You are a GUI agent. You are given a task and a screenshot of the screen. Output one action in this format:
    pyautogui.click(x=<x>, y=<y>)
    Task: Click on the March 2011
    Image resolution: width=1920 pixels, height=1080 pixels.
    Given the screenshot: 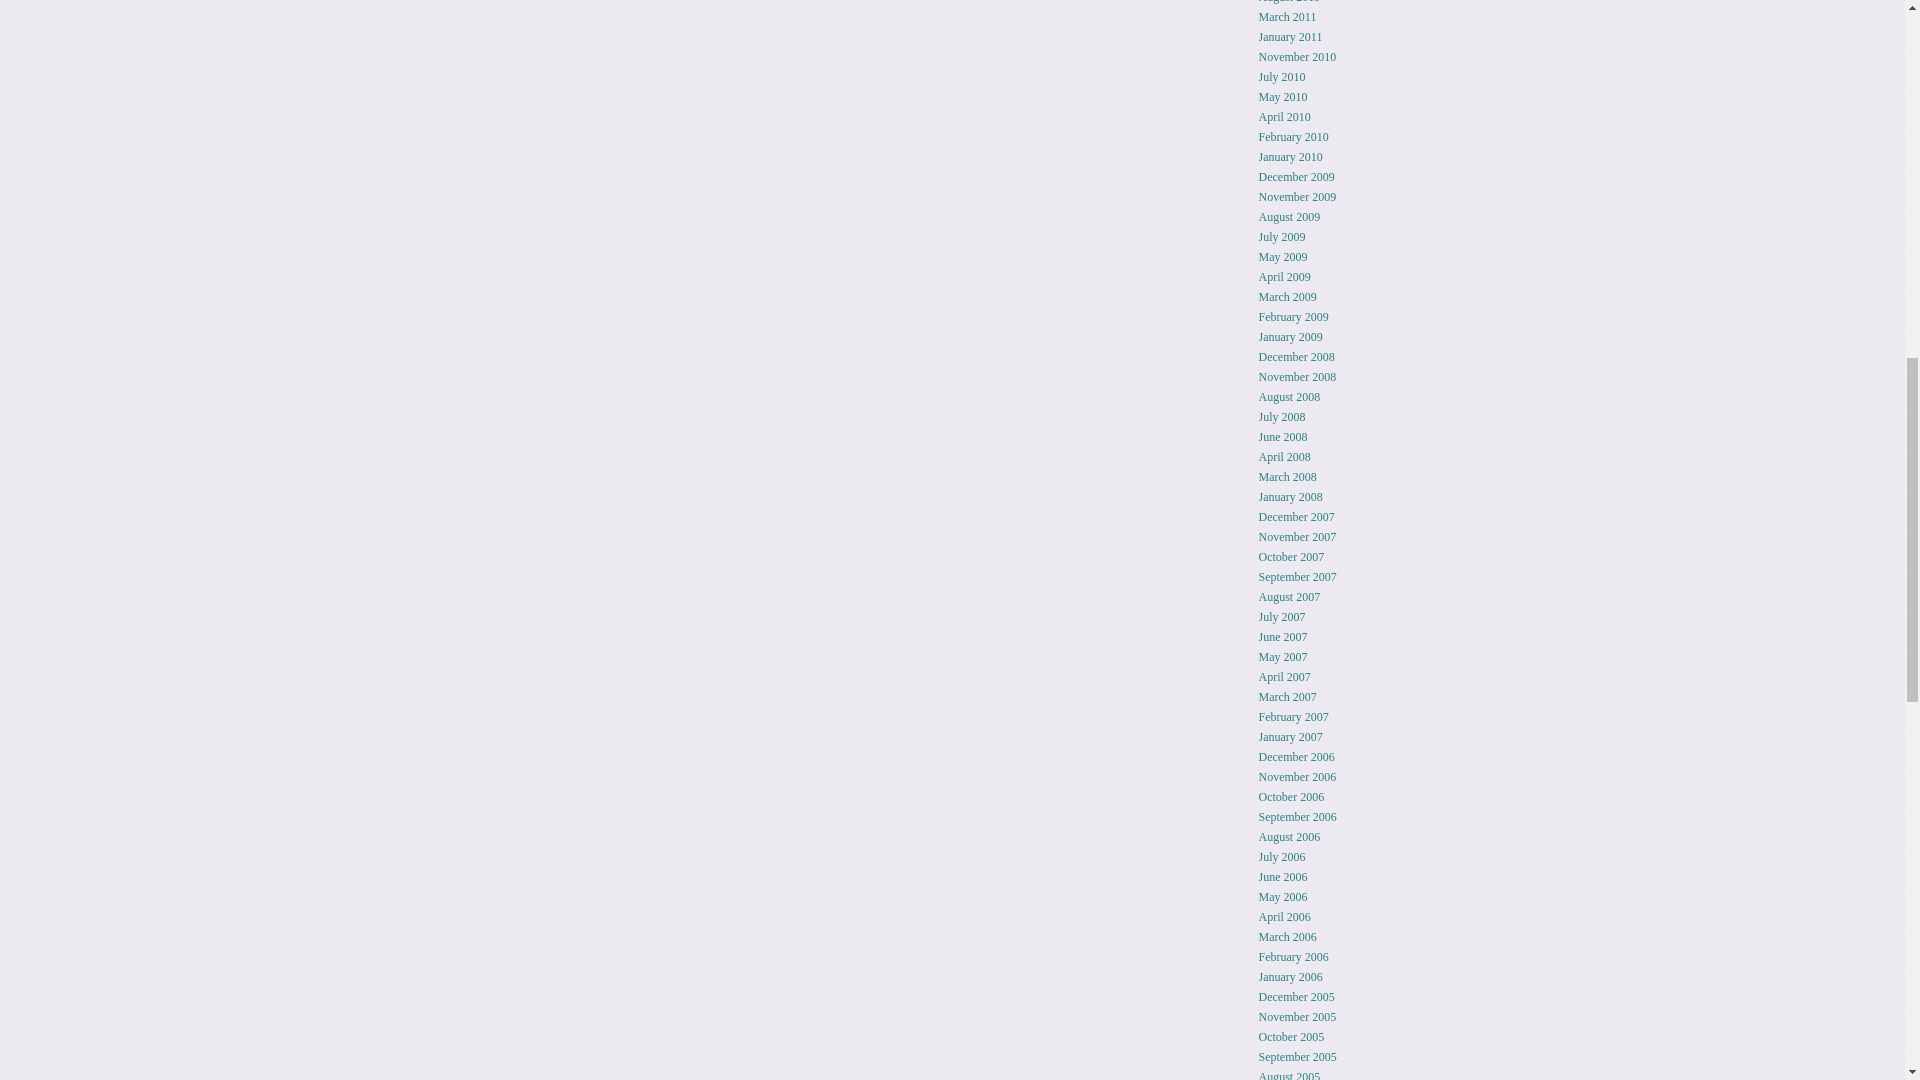 What is the action you would take?
    pyautogui.click(x=1288, y=16)
    